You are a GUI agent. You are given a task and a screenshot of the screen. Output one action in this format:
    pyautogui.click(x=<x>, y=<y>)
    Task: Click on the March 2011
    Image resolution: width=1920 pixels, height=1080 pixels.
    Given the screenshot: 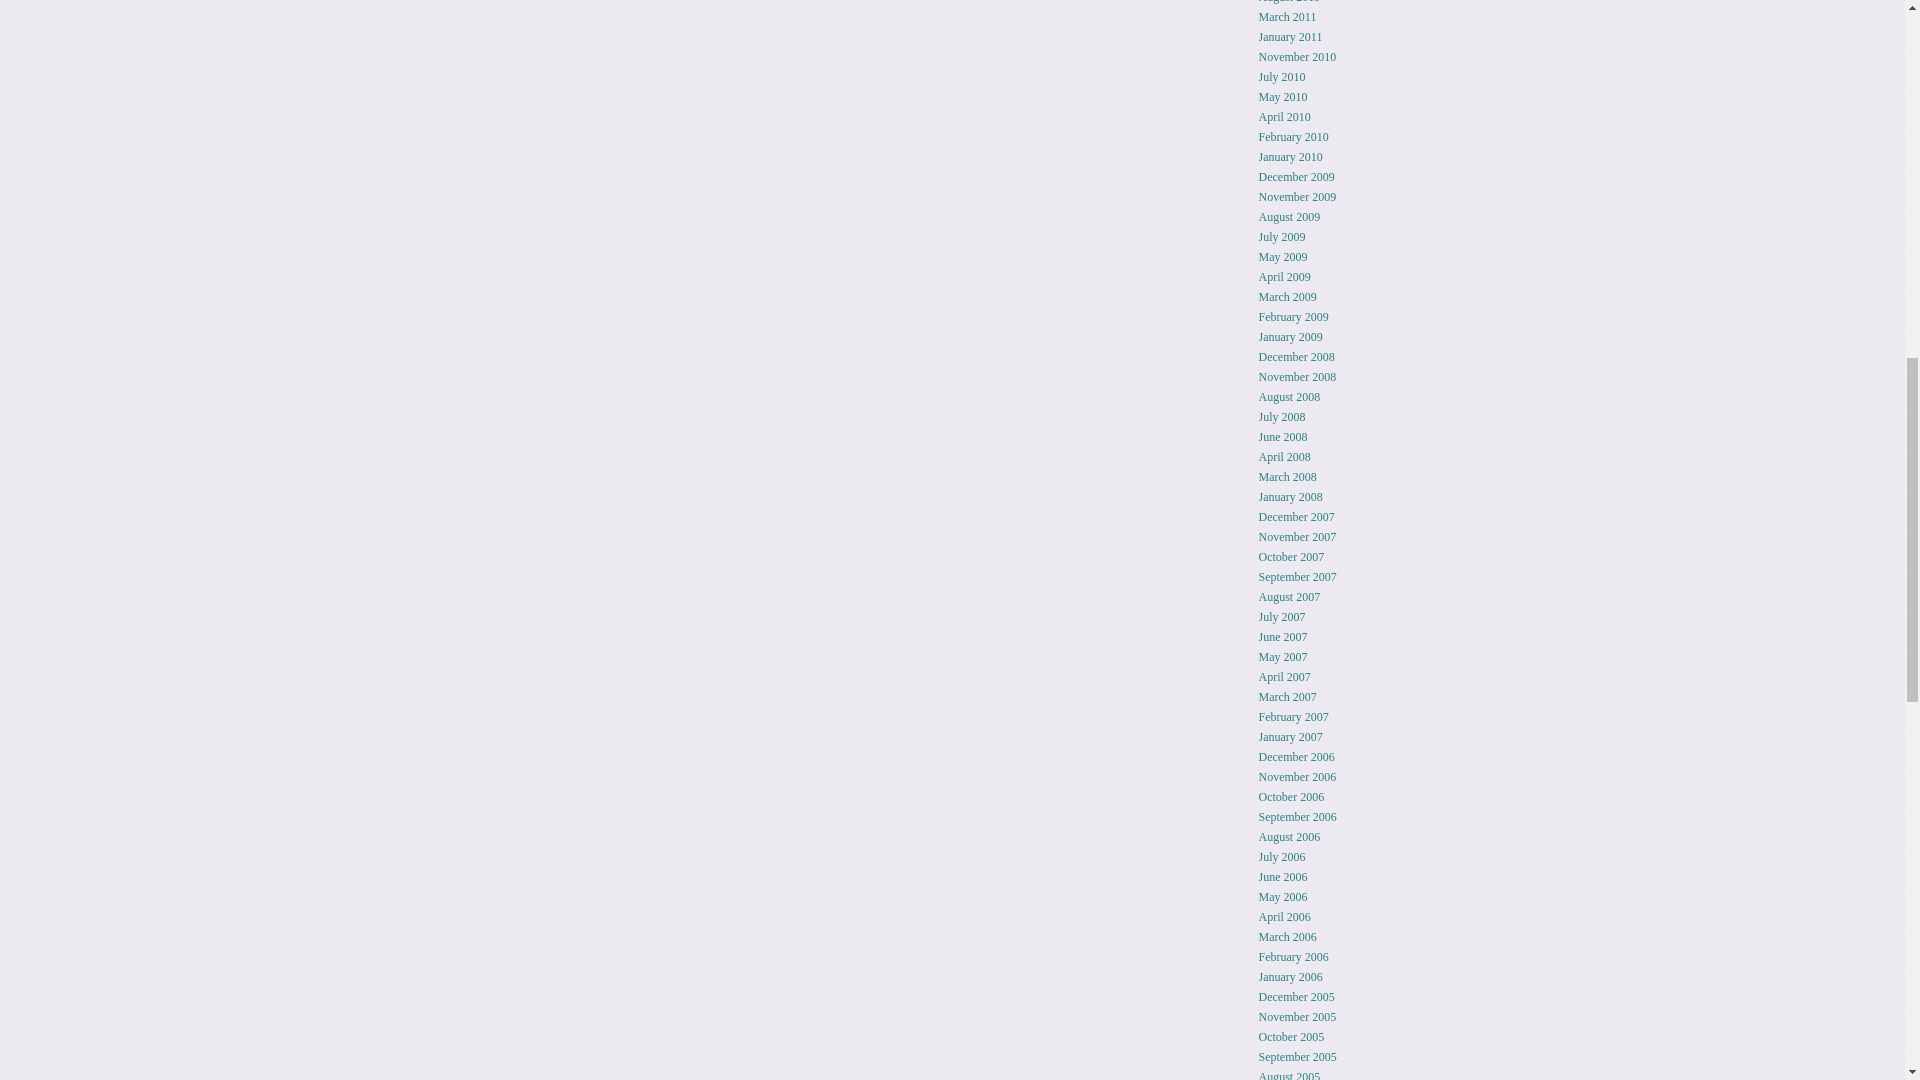 What is the action you would take?
    pyautogui.click(x=1288, y=16)
    